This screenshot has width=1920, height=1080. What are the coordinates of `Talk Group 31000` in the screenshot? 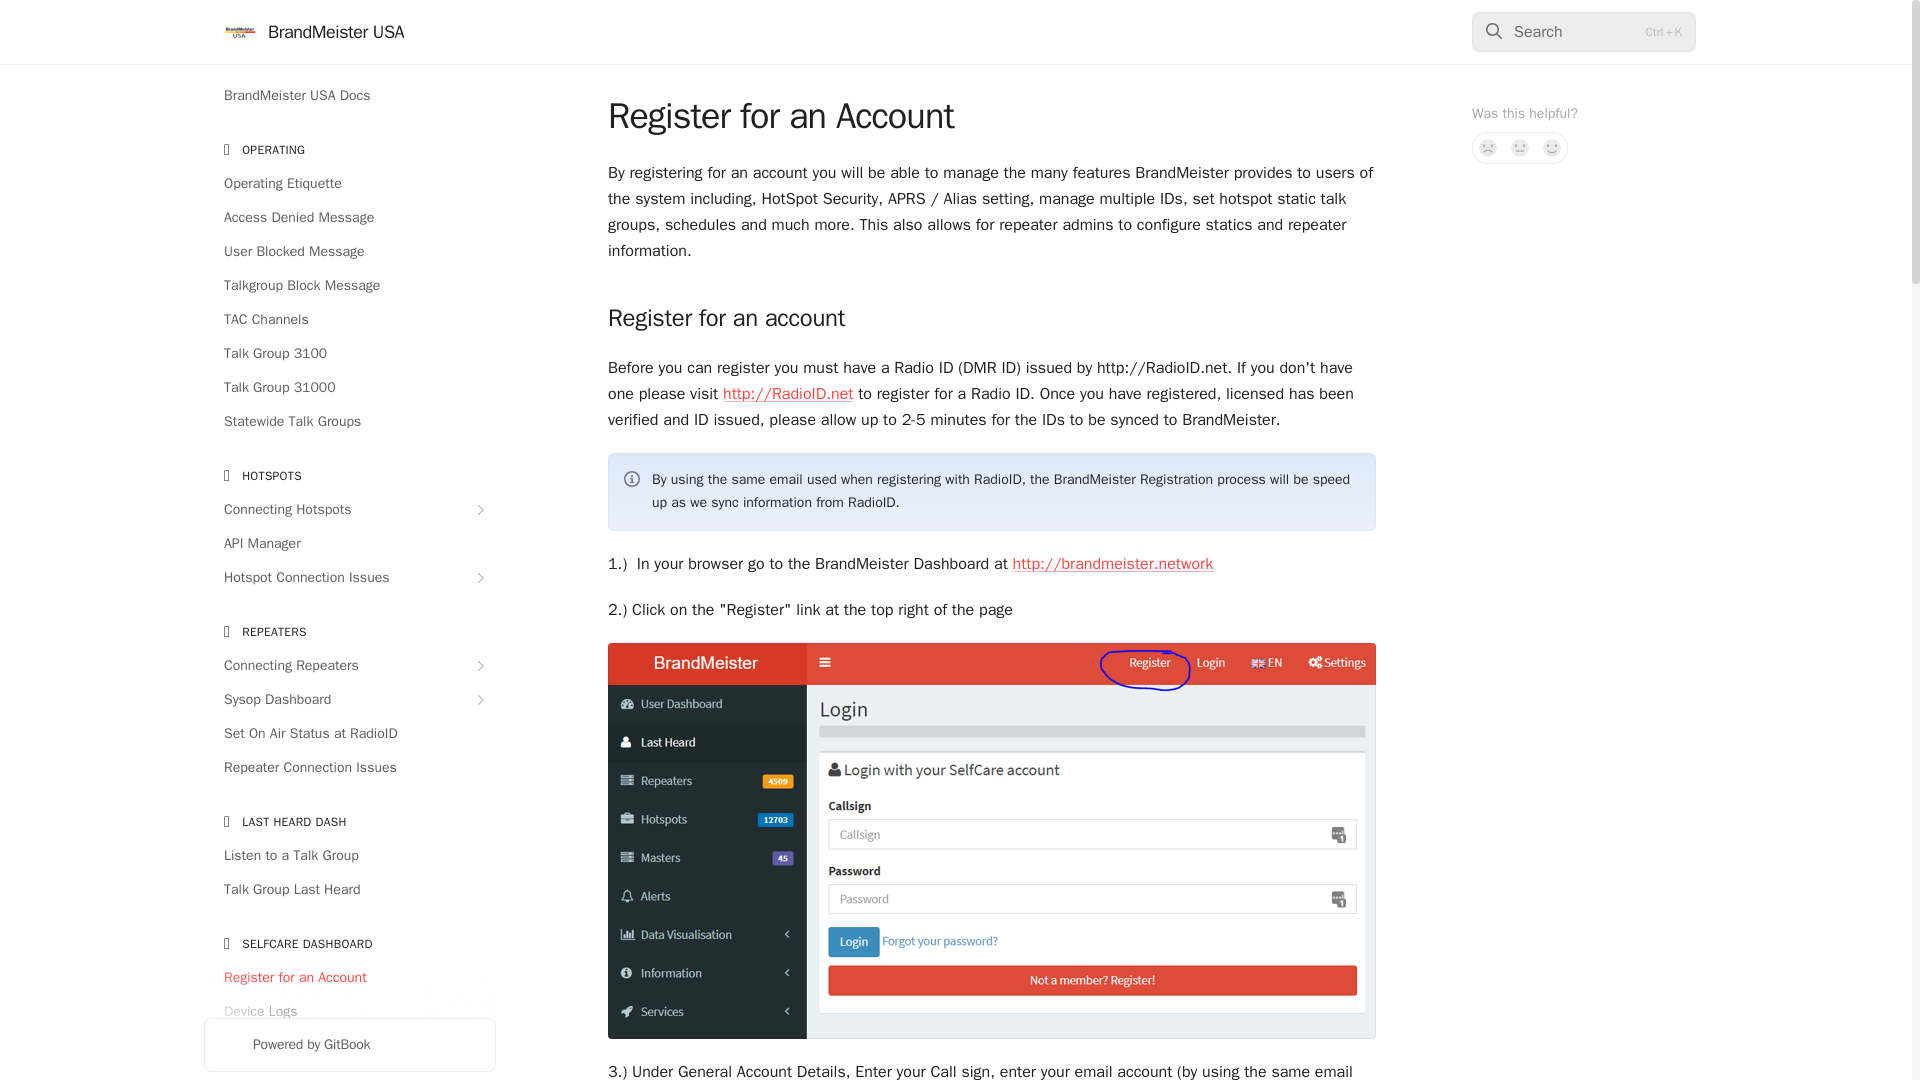 It's located at (349, 387).